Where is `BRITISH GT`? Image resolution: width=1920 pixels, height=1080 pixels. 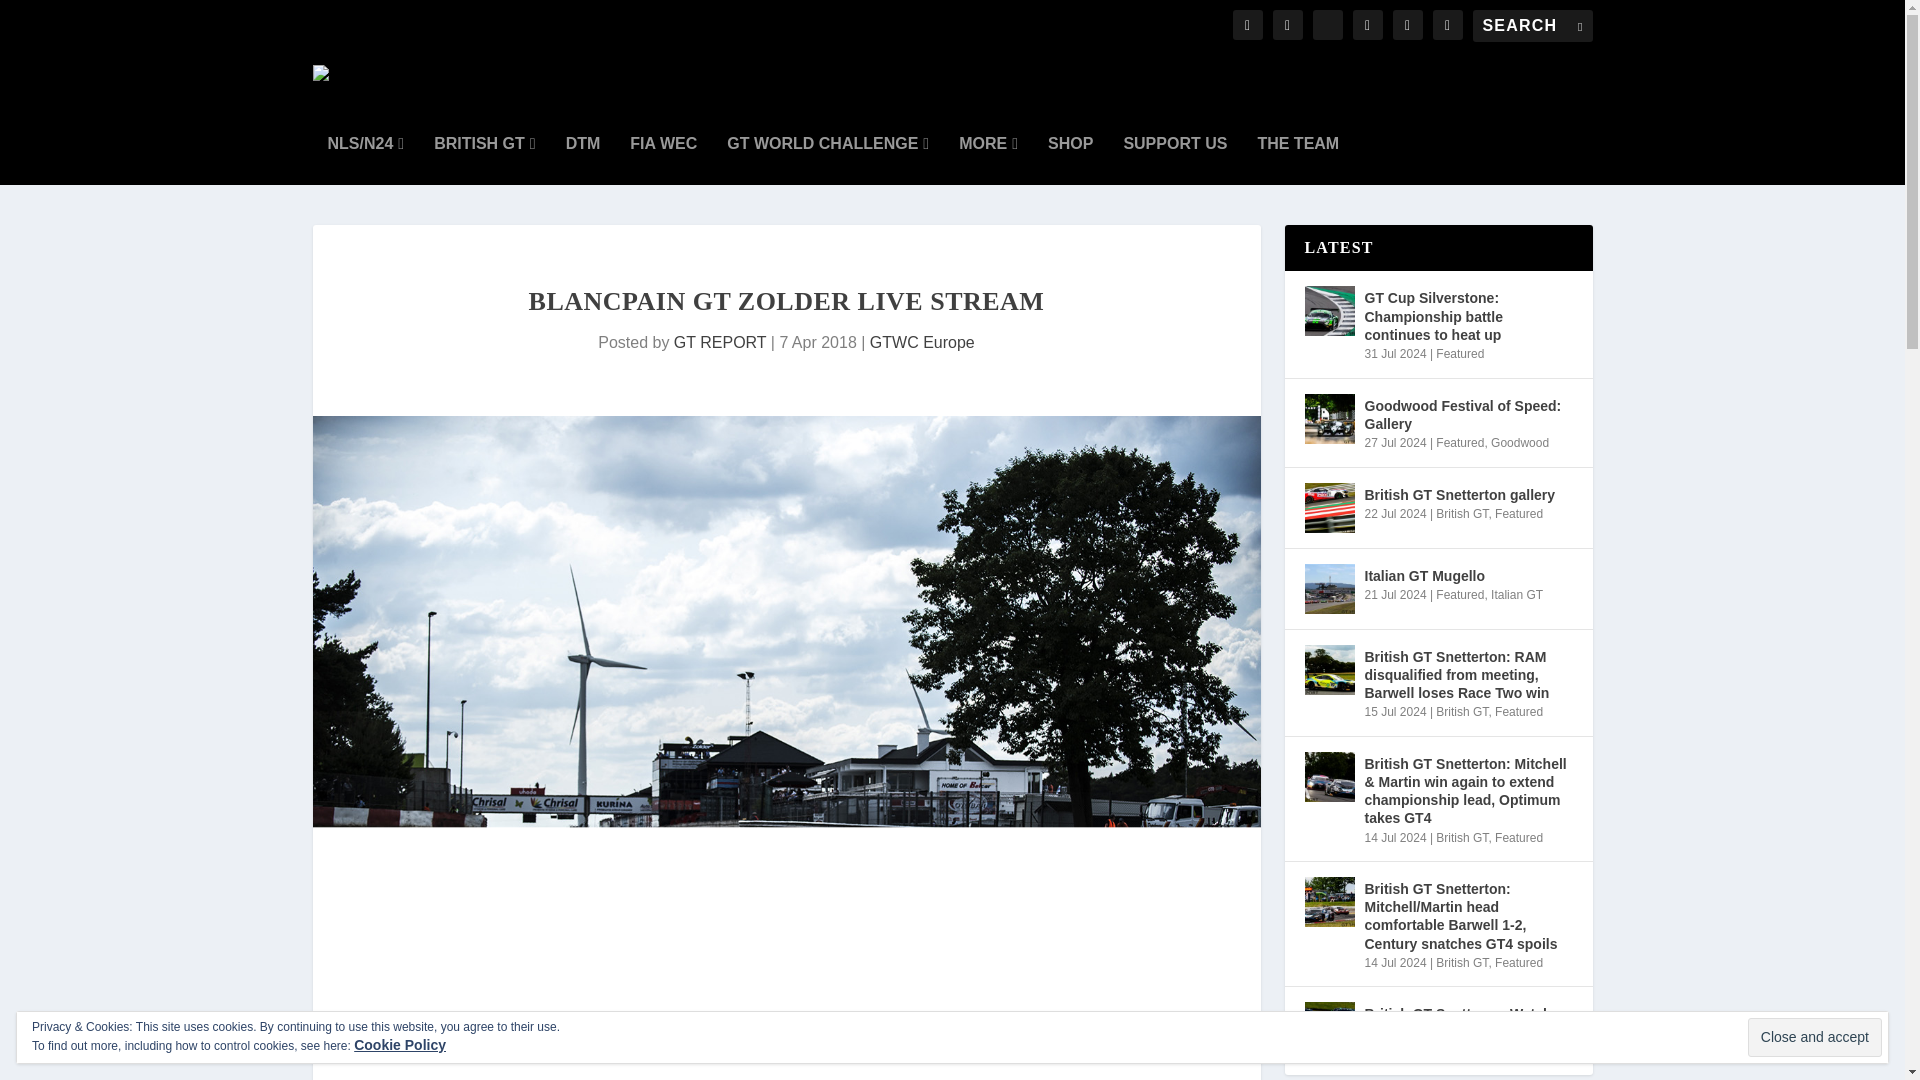 BRITISH GT is located at coordinates (484, 160).